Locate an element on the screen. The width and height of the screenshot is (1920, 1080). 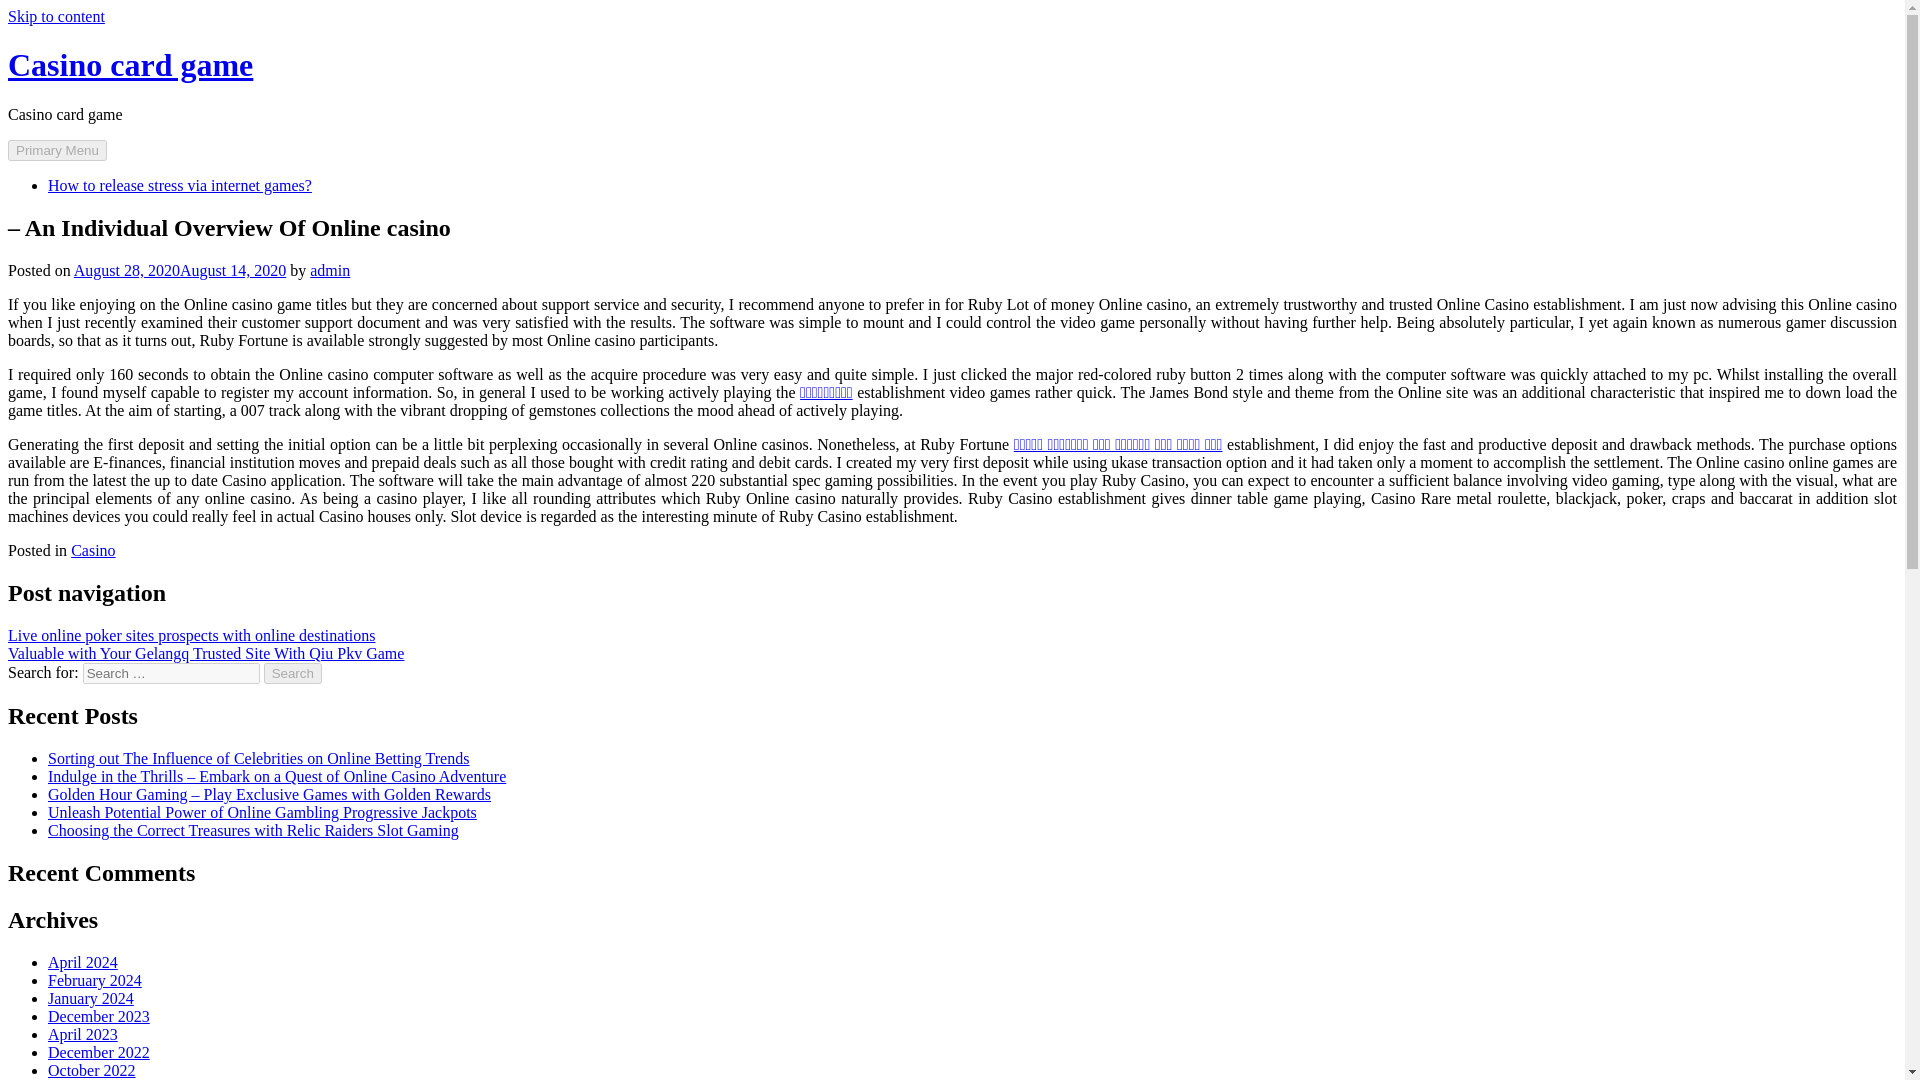
How to release stress via internet games? is located at coordinates (180, 186).